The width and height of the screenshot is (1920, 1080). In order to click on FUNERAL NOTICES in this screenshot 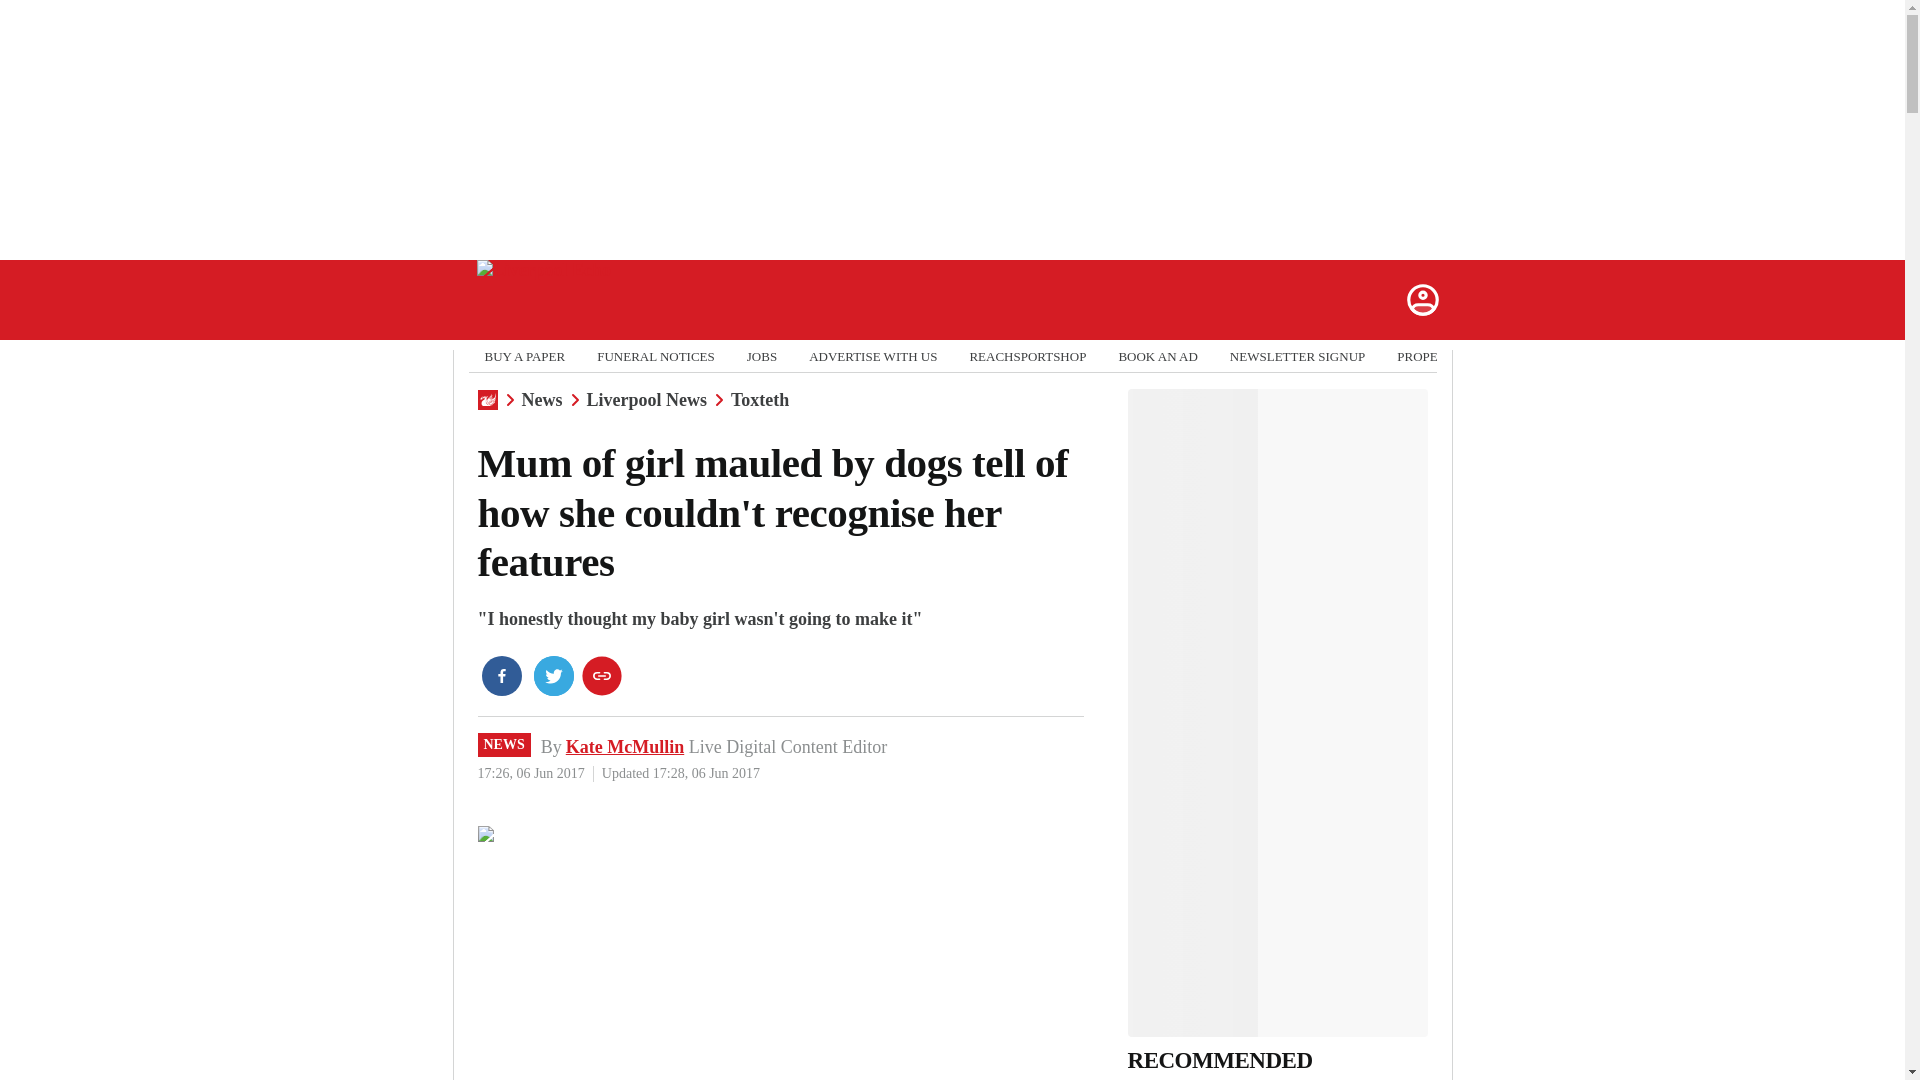, I will do `click(656, 356)`.